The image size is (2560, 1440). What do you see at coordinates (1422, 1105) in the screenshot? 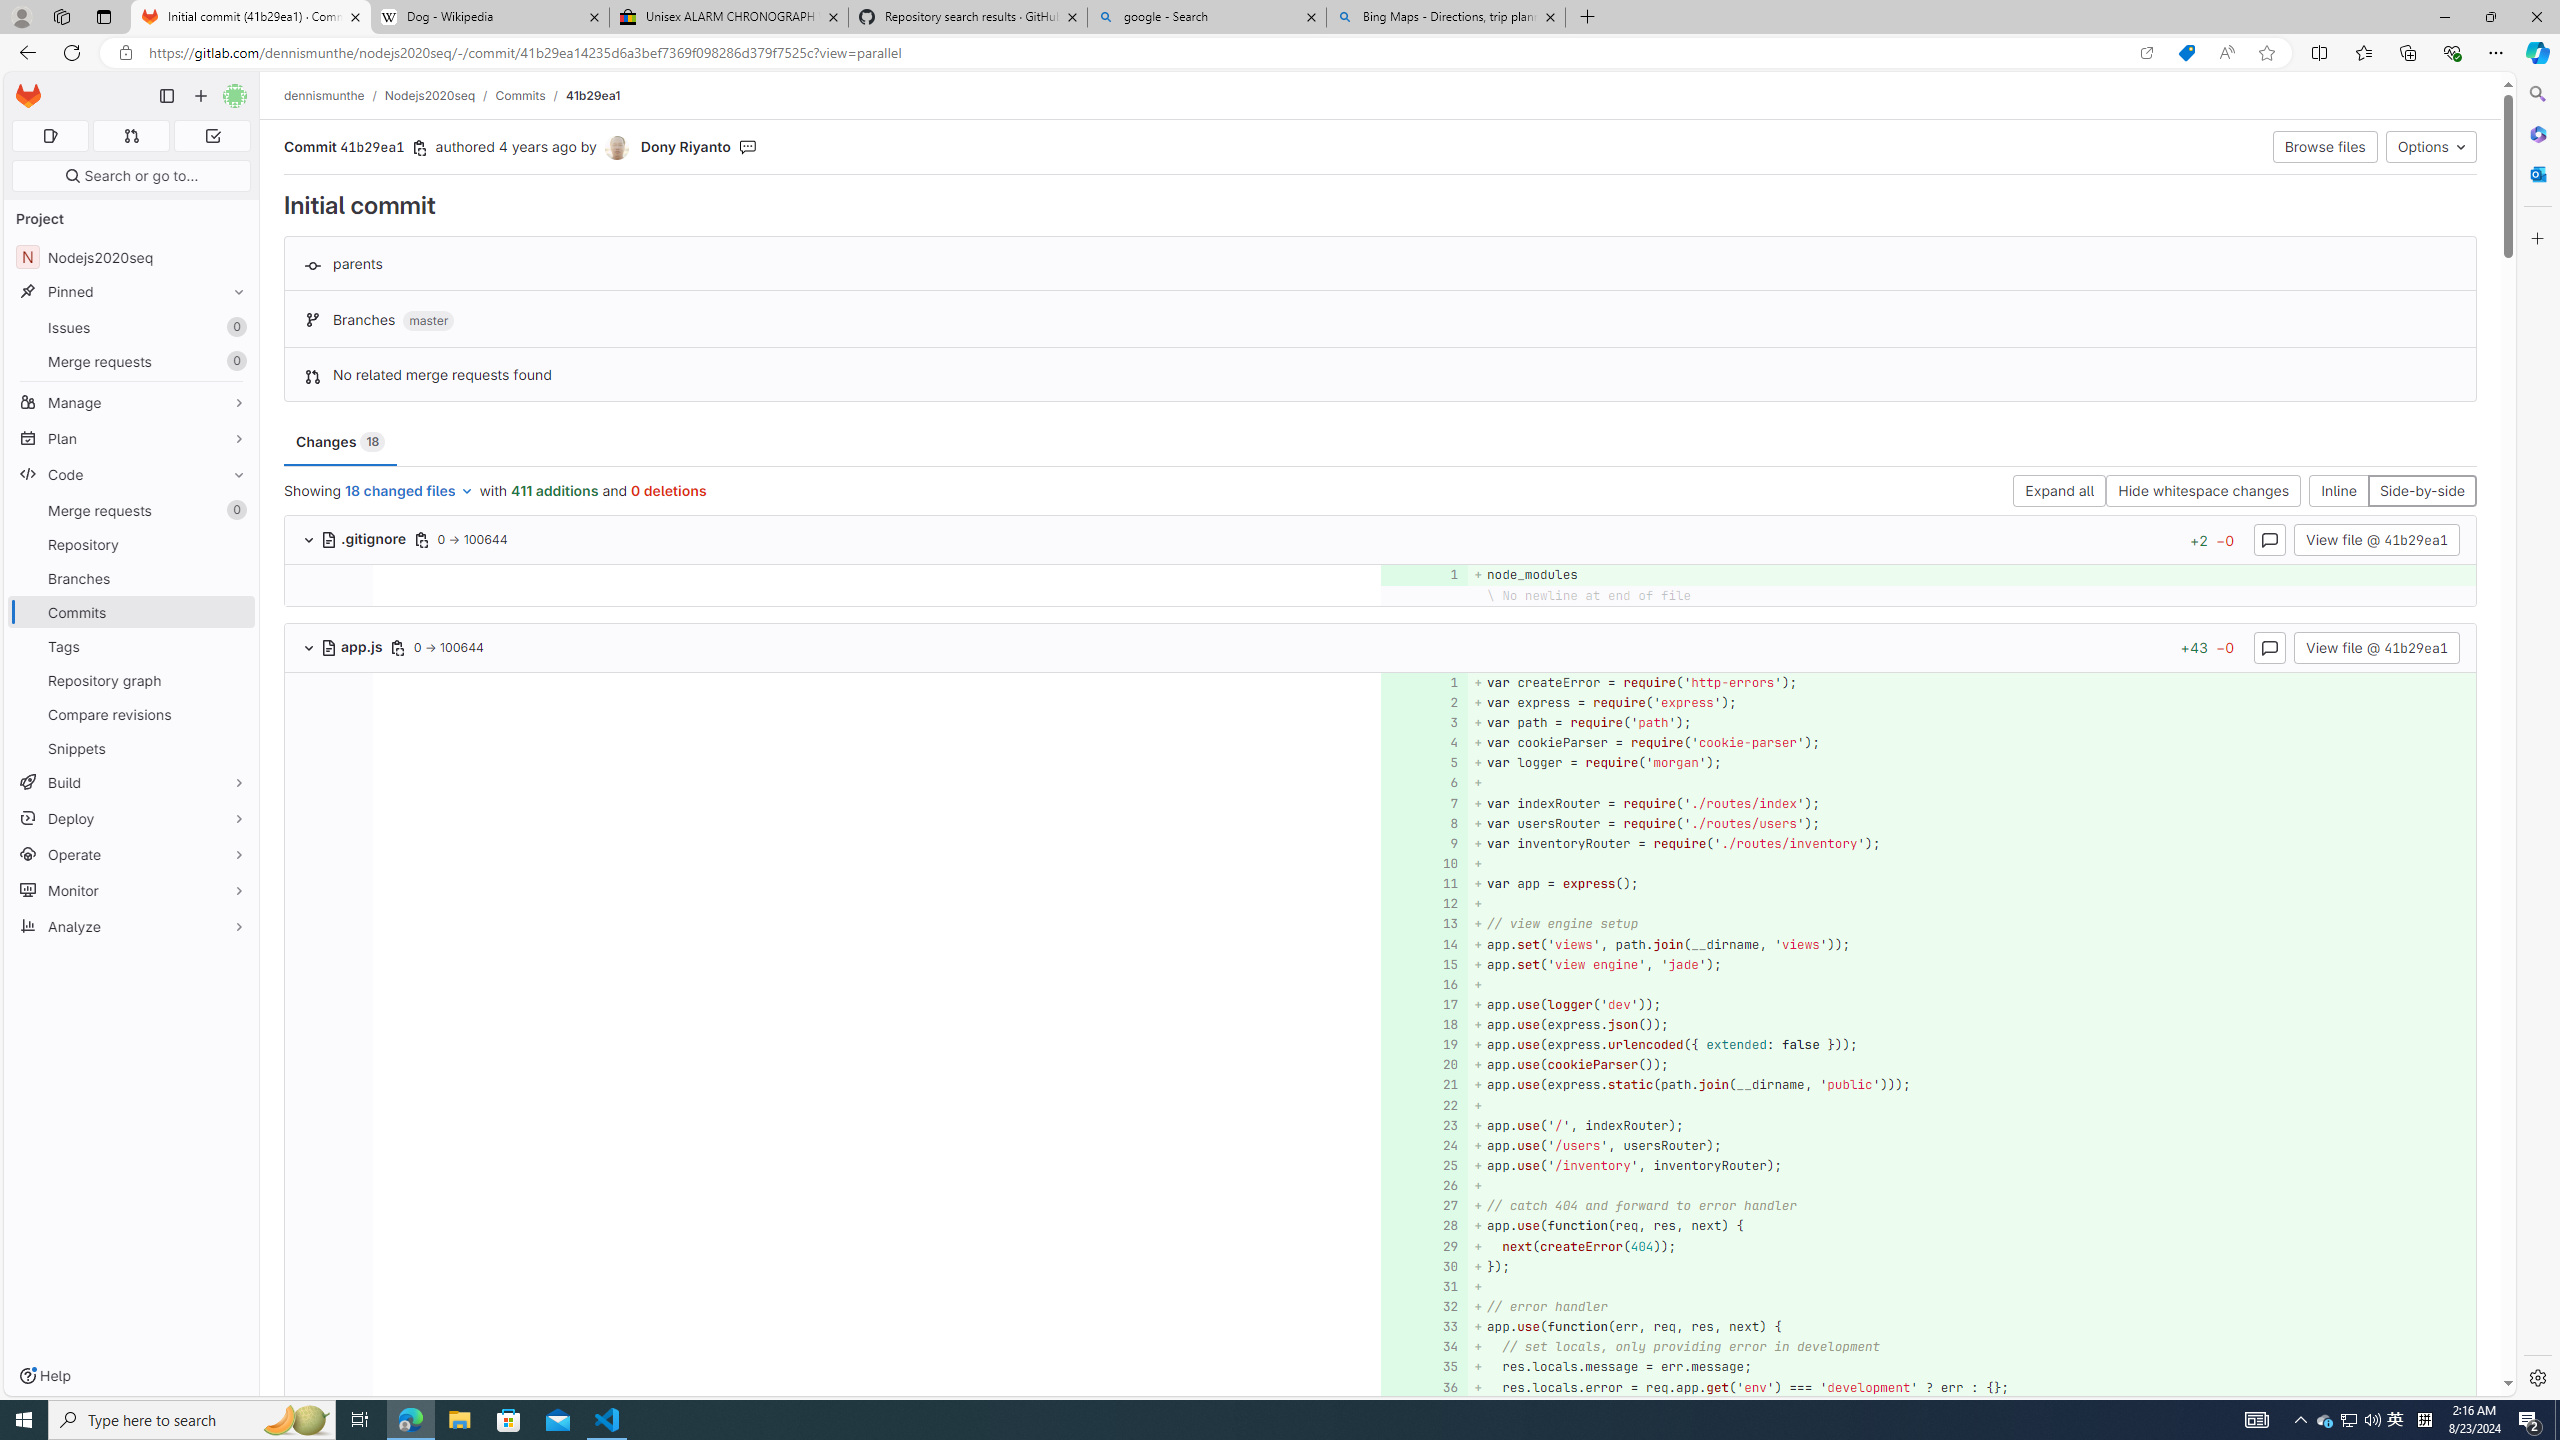
I see `22` at bounding box center [1422, 1105].